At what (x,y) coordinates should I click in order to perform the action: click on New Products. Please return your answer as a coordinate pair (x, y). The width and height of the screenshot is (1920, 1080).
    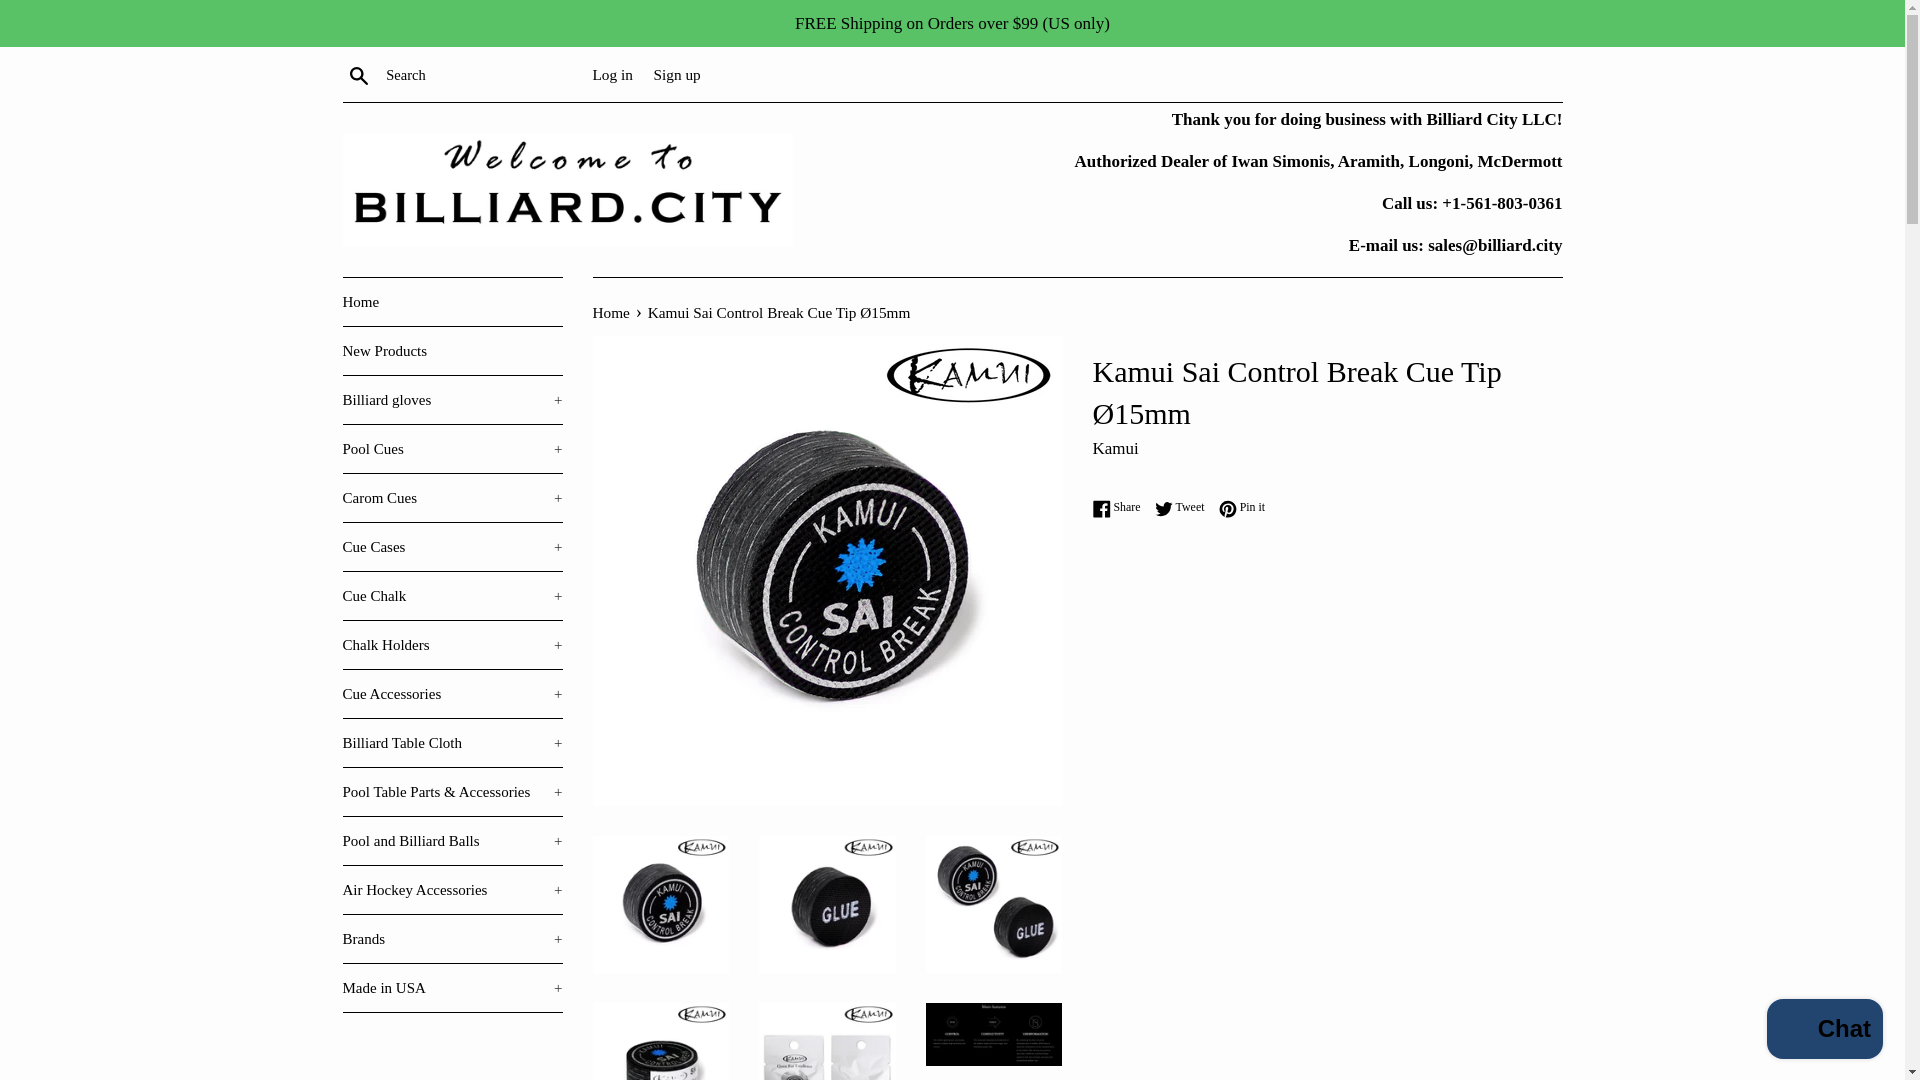
    Looking at the image, I should click on (452, 350).